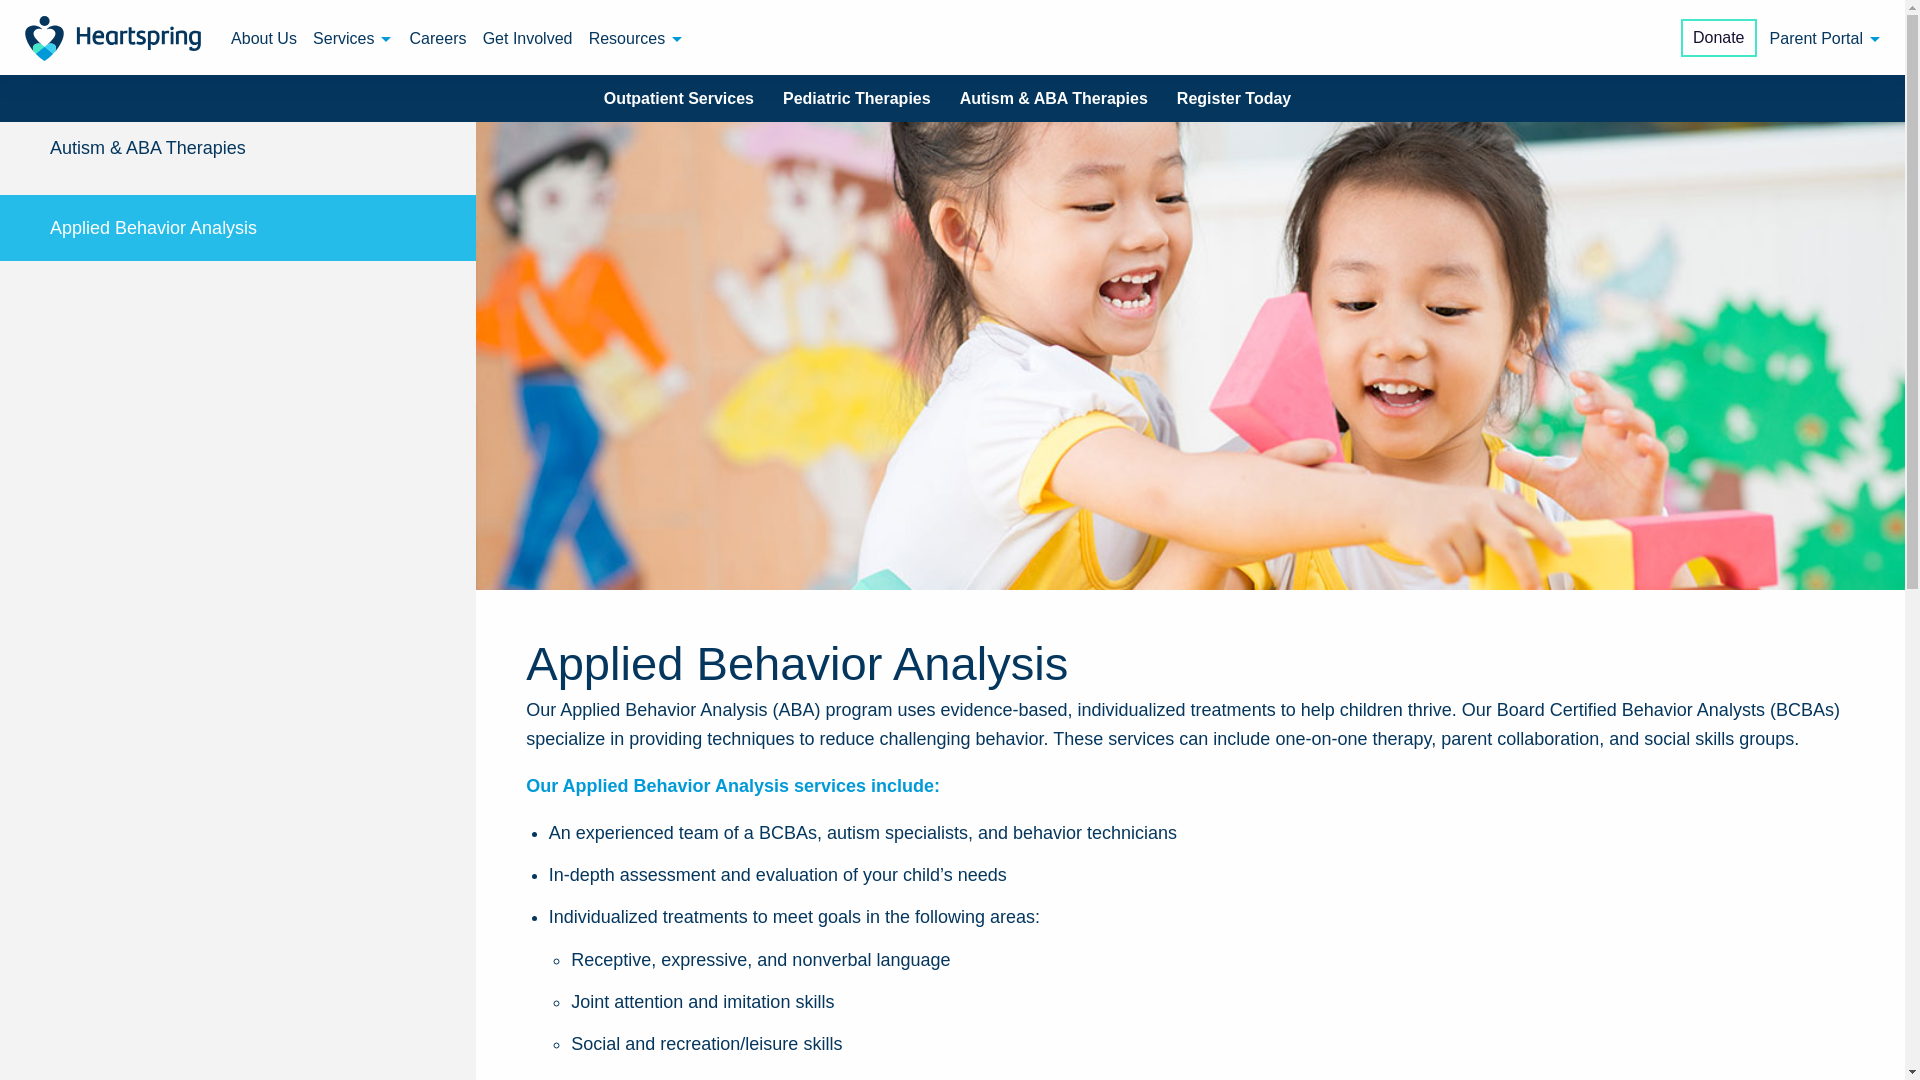 The height and width of the screenshot is (1080, 1920). What do you see at coordinates (438, 38) in the screenshot?
I see `Careers` at bounding box center [438, 38].